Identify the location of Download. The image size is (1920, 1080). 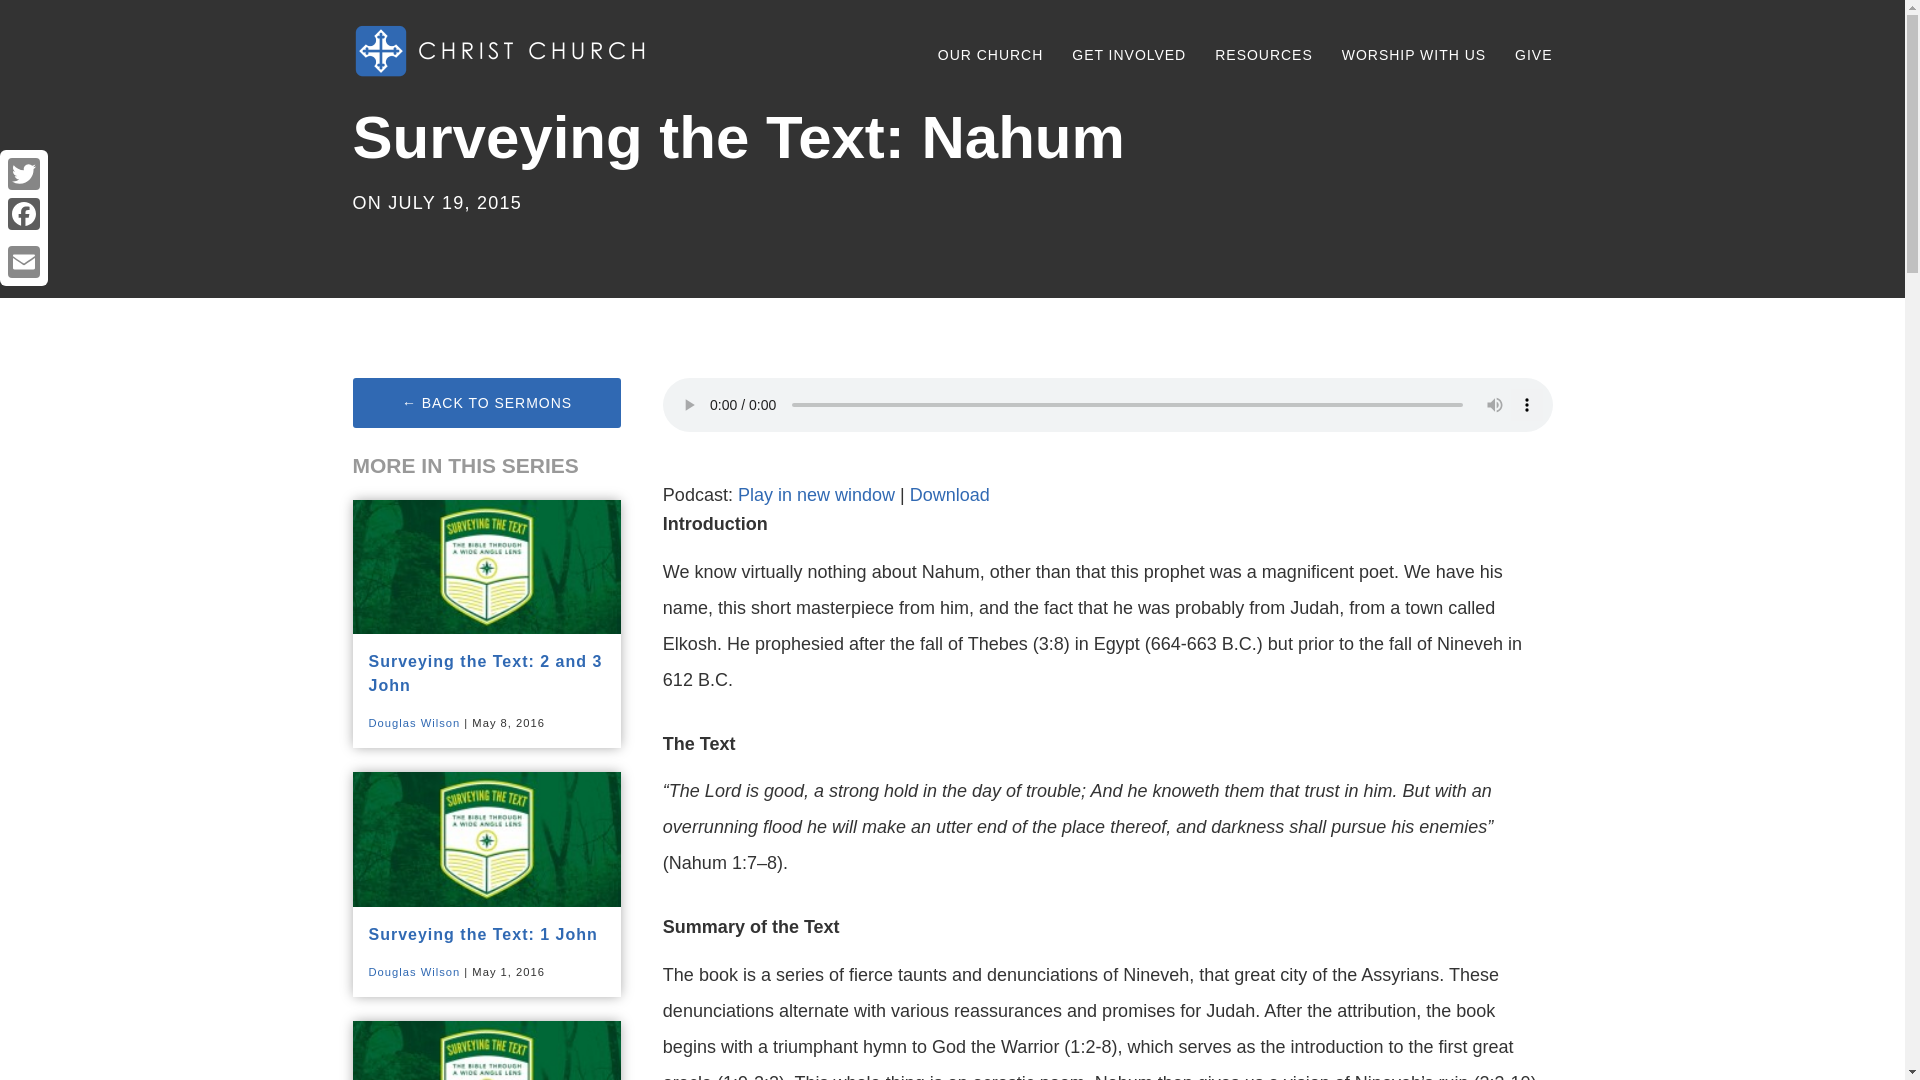
(950, 494).